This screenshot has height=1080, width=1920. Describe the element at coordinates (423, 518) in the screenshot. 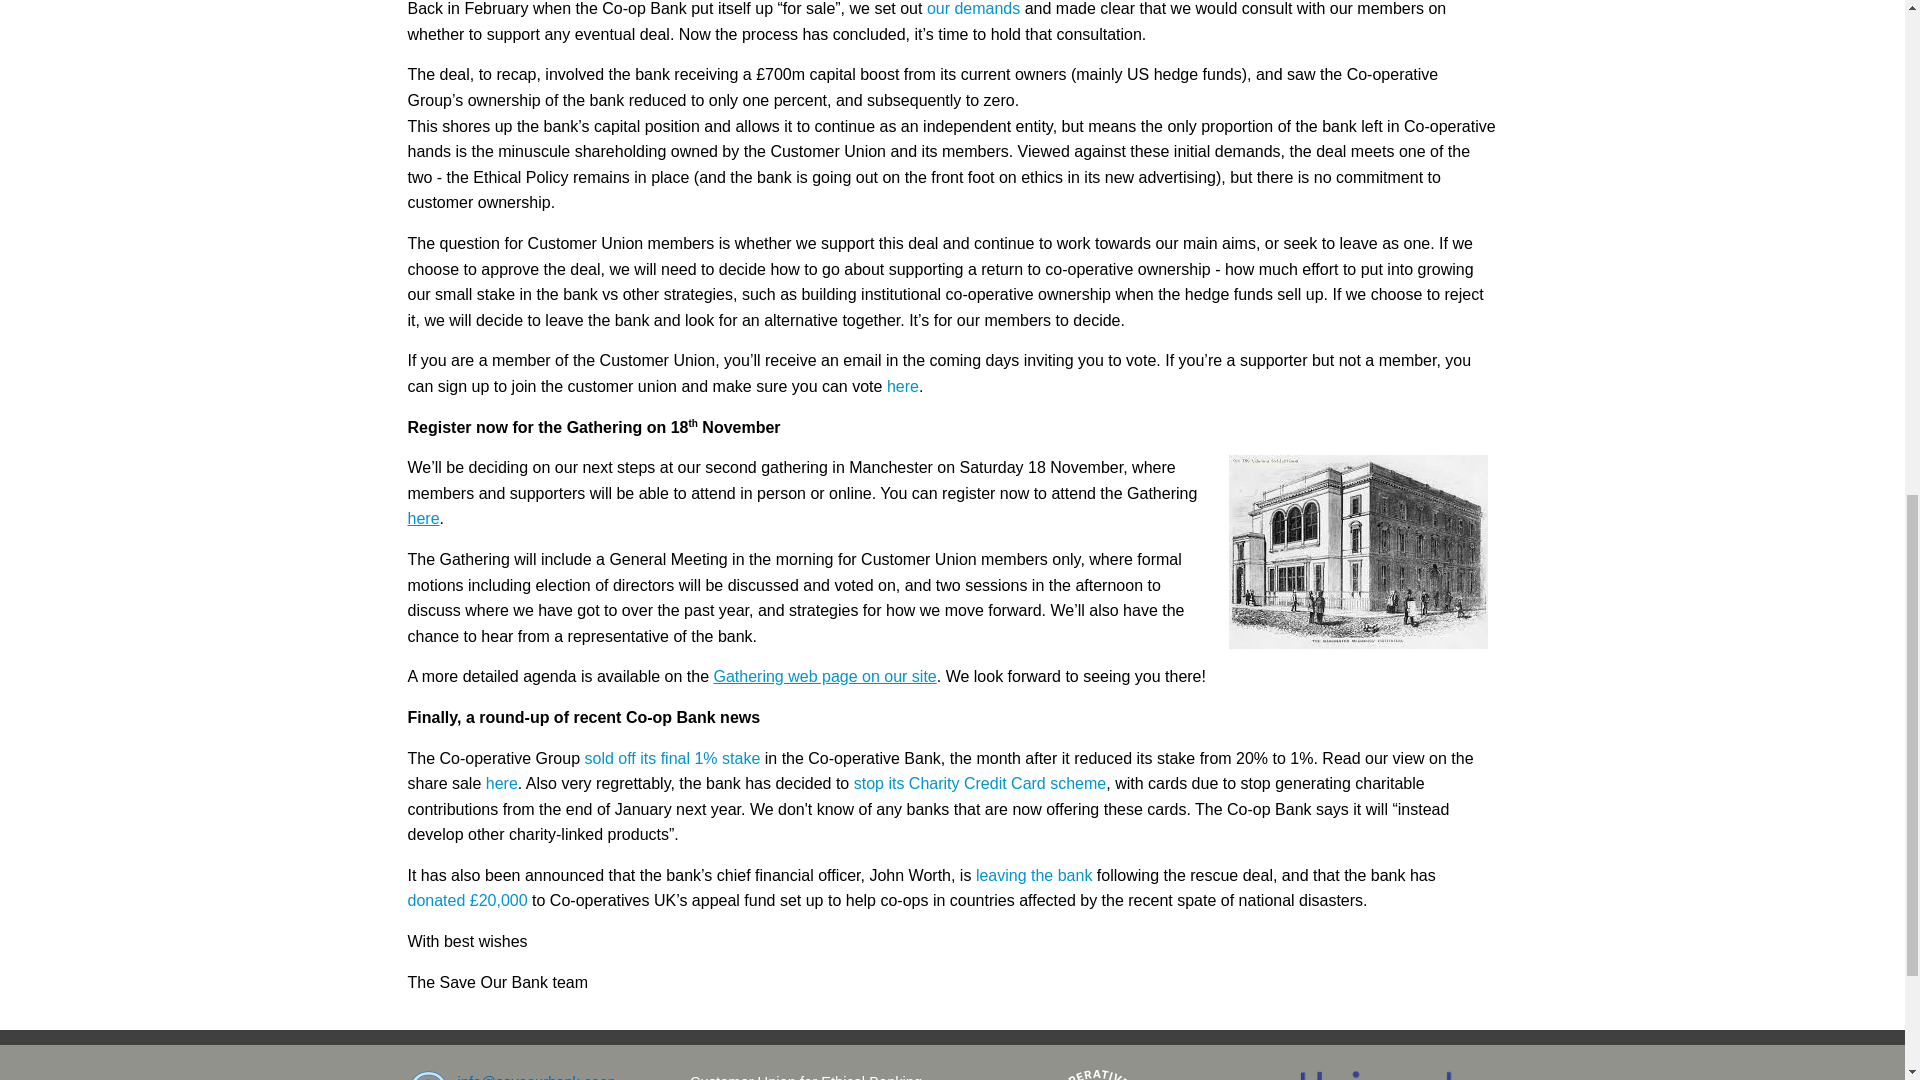

I see `here` at that location.